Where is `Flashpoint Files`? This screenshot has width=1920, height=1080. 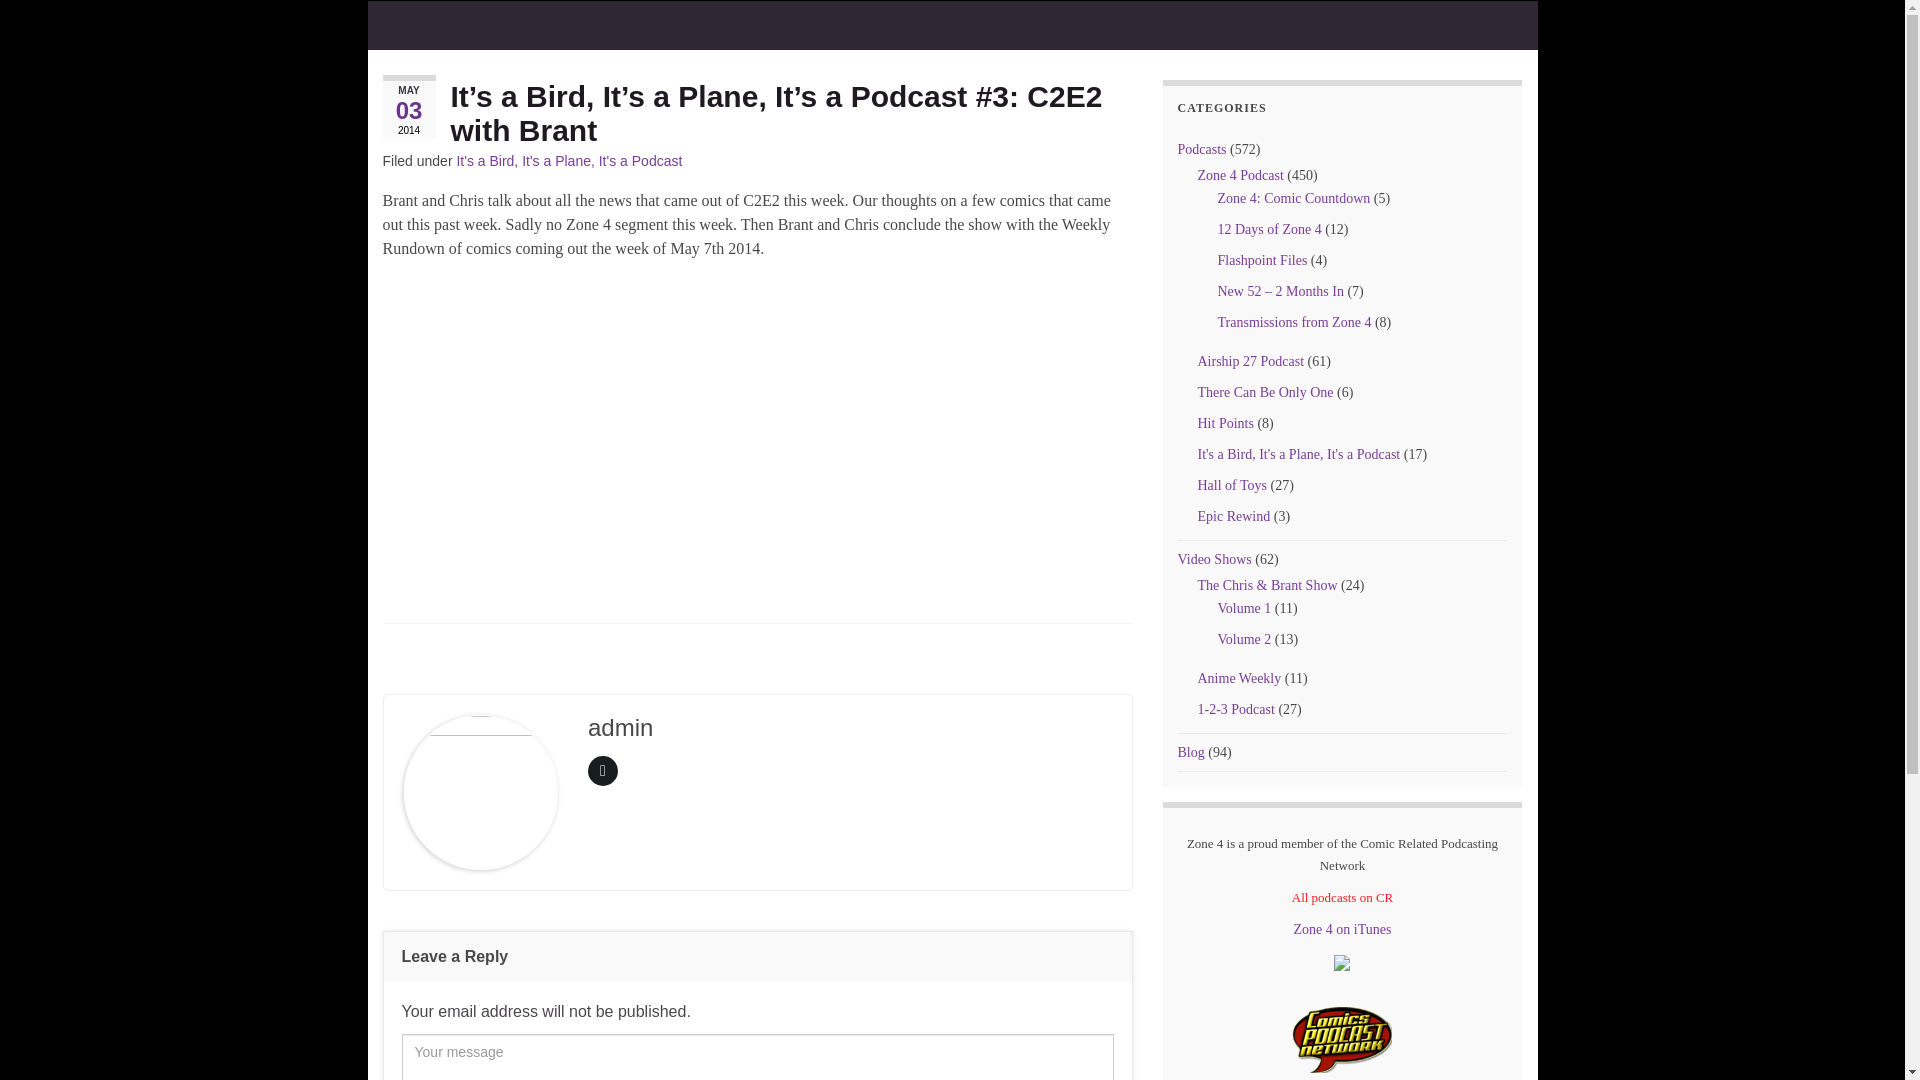
Flashpoint Files is located at coordinates (1262, 260).